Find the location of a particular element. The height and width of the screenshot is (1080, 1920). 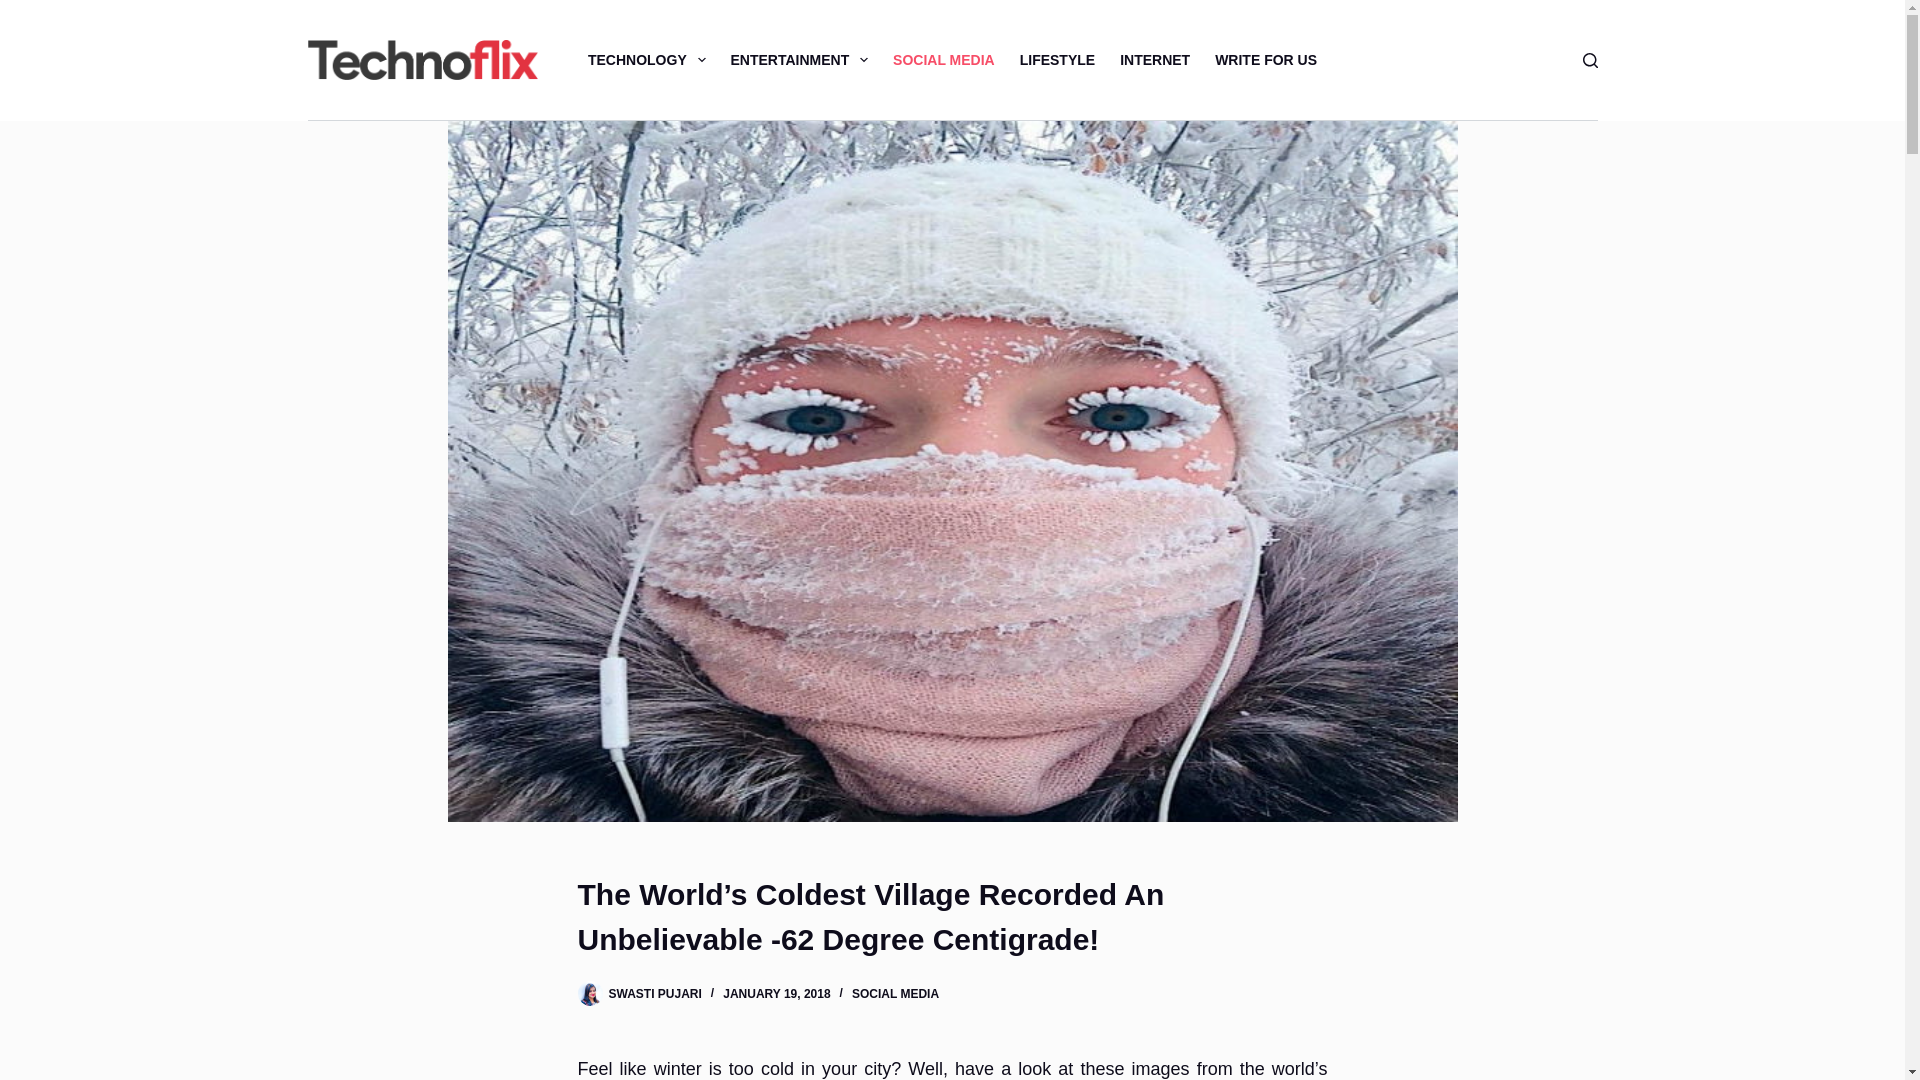

ENTERTAINMENT is located at coordinates (800, 60).